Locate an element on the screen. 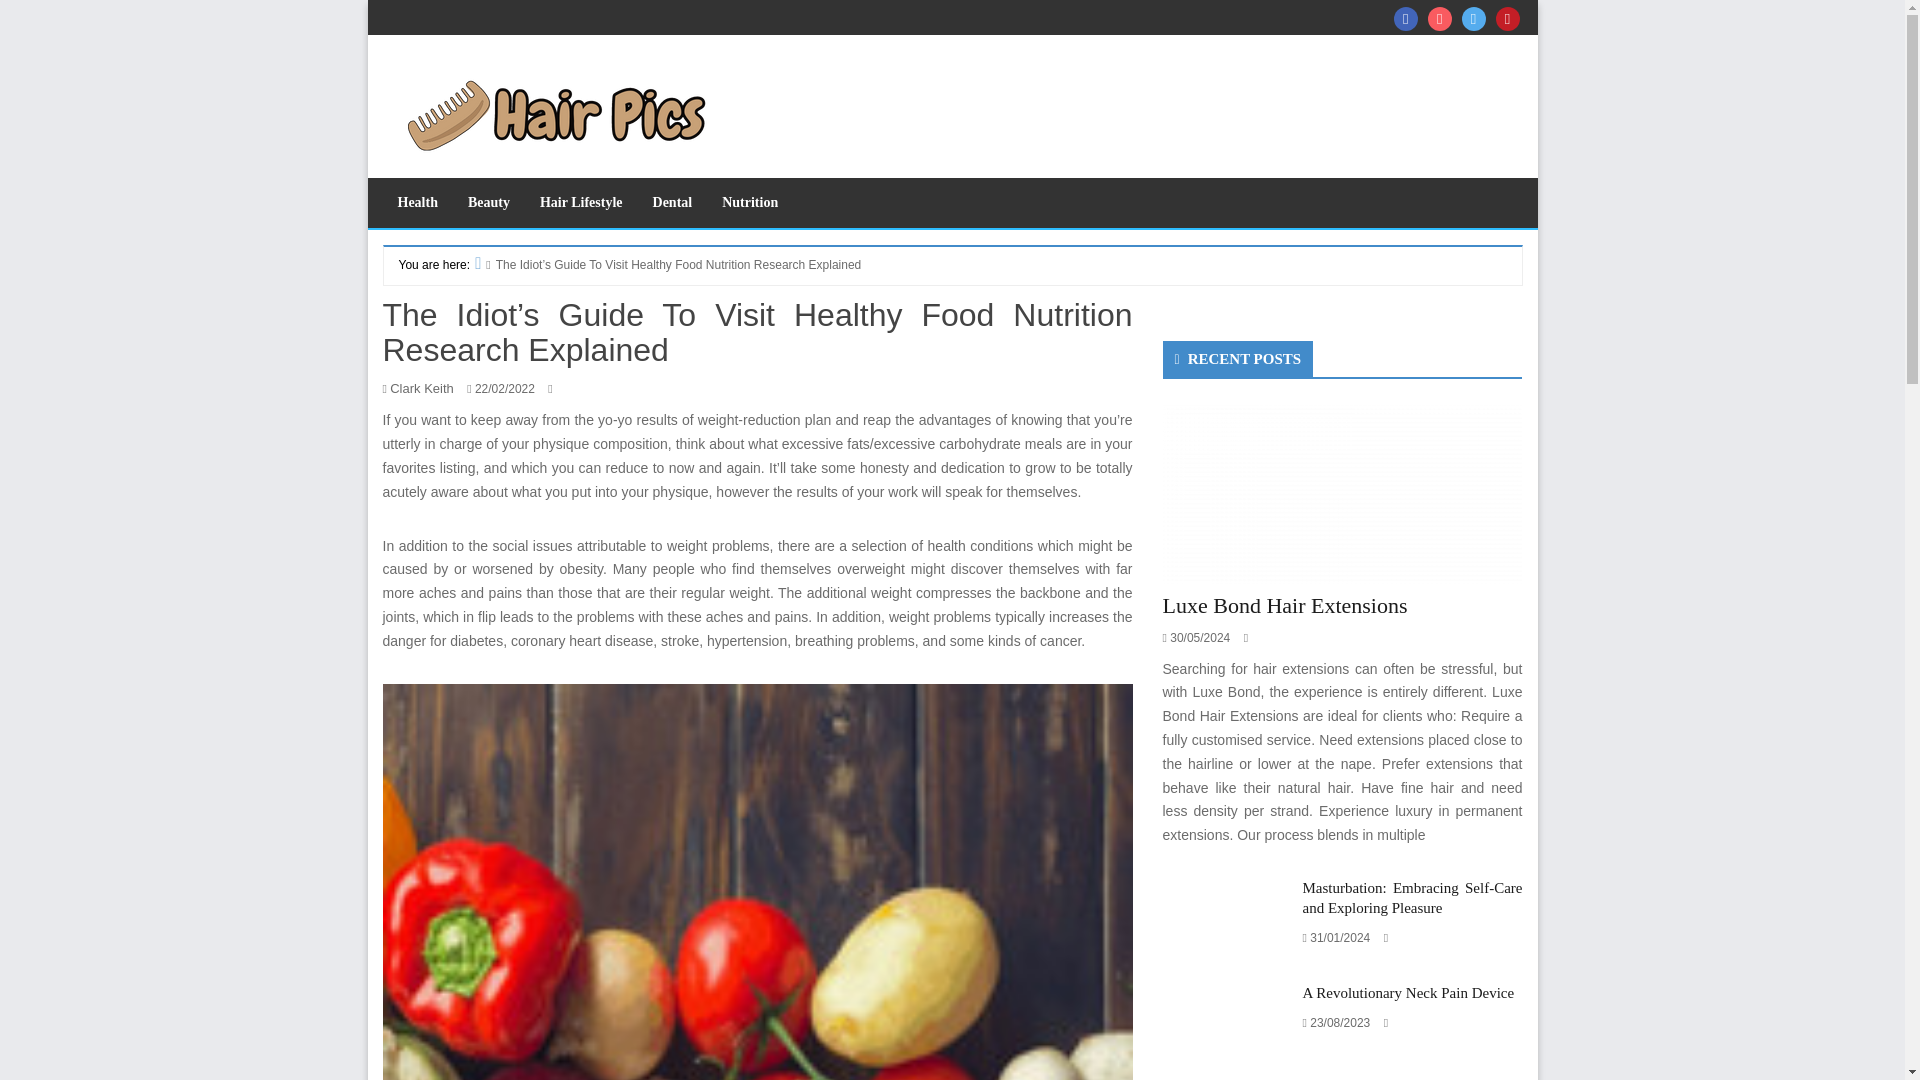 This screenshot has width=1920, height=1080. Luxe Bond Hair Extensions is located at coordinates (1284, 604).